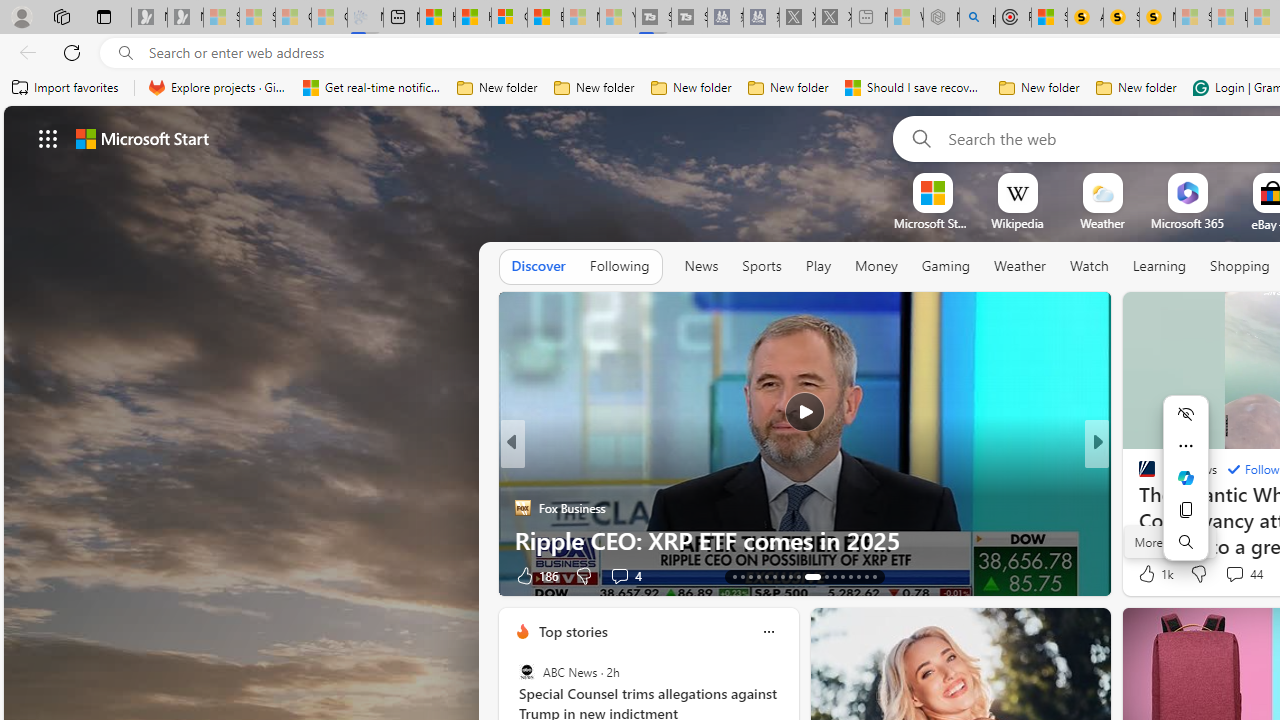 The width and height of the screenshot is (1280, 720). I want to click on poe - Search, so click(977, 18).